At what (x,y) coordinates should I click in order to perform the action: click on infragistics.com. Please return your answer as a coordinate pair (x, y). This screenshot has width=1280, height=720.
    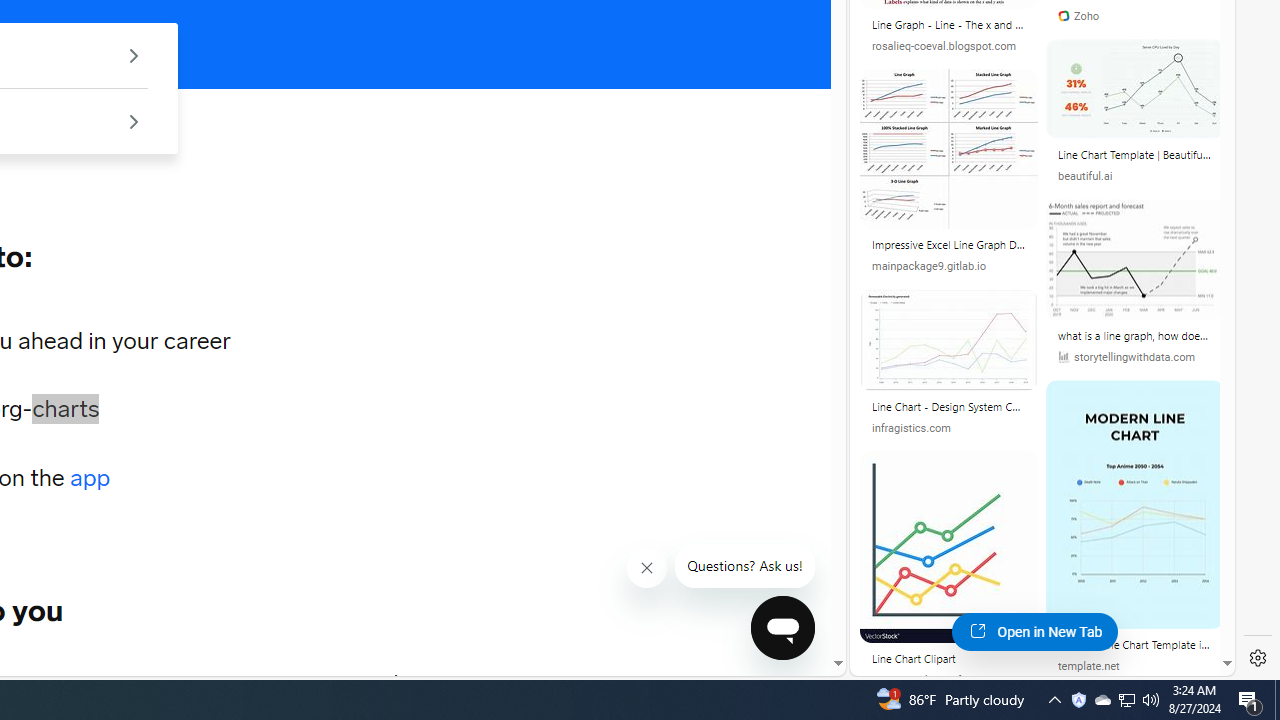
    Looking at the image, I should click on (911, 428).